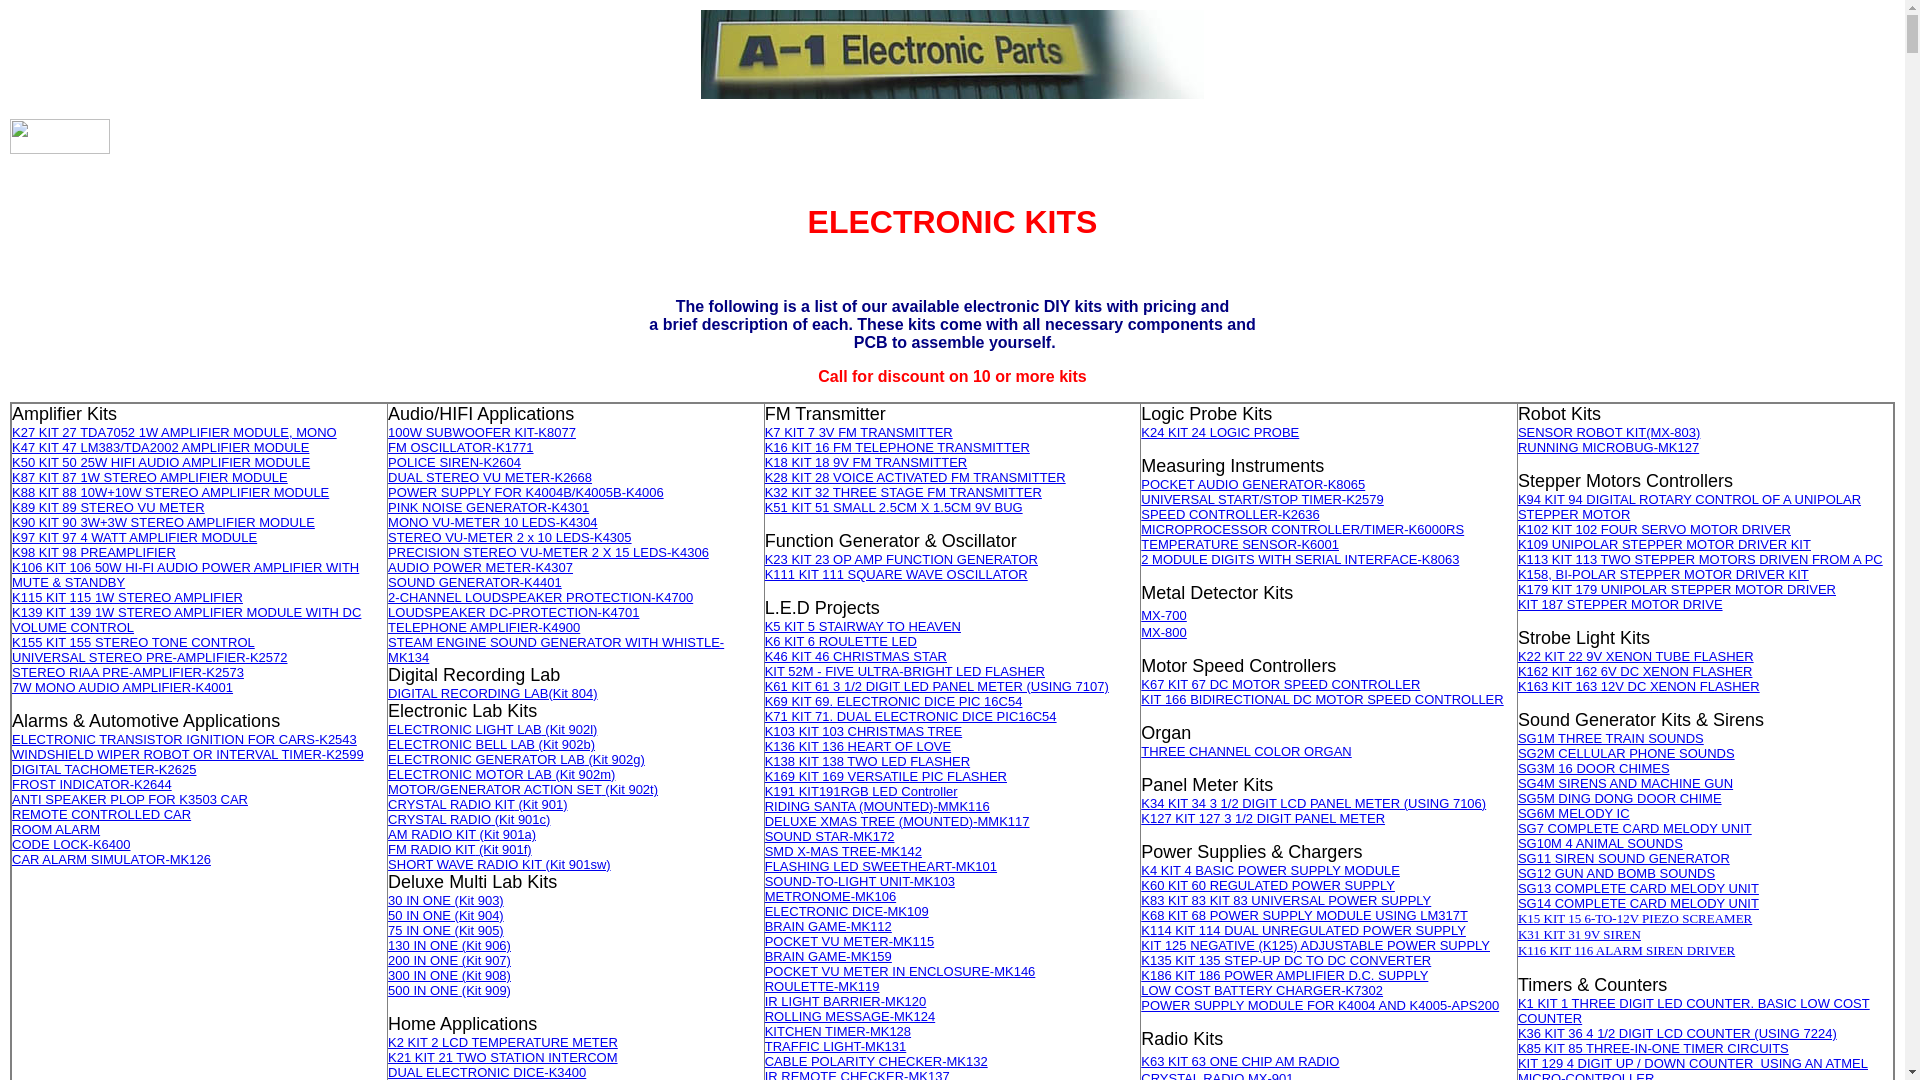 The width and height of the screenshot is (1920, 1080). What do you see at coordinates (454, 462) in the screenshot?
I see `POLICE SIREN-K2604` at bounding box center [454, 462].